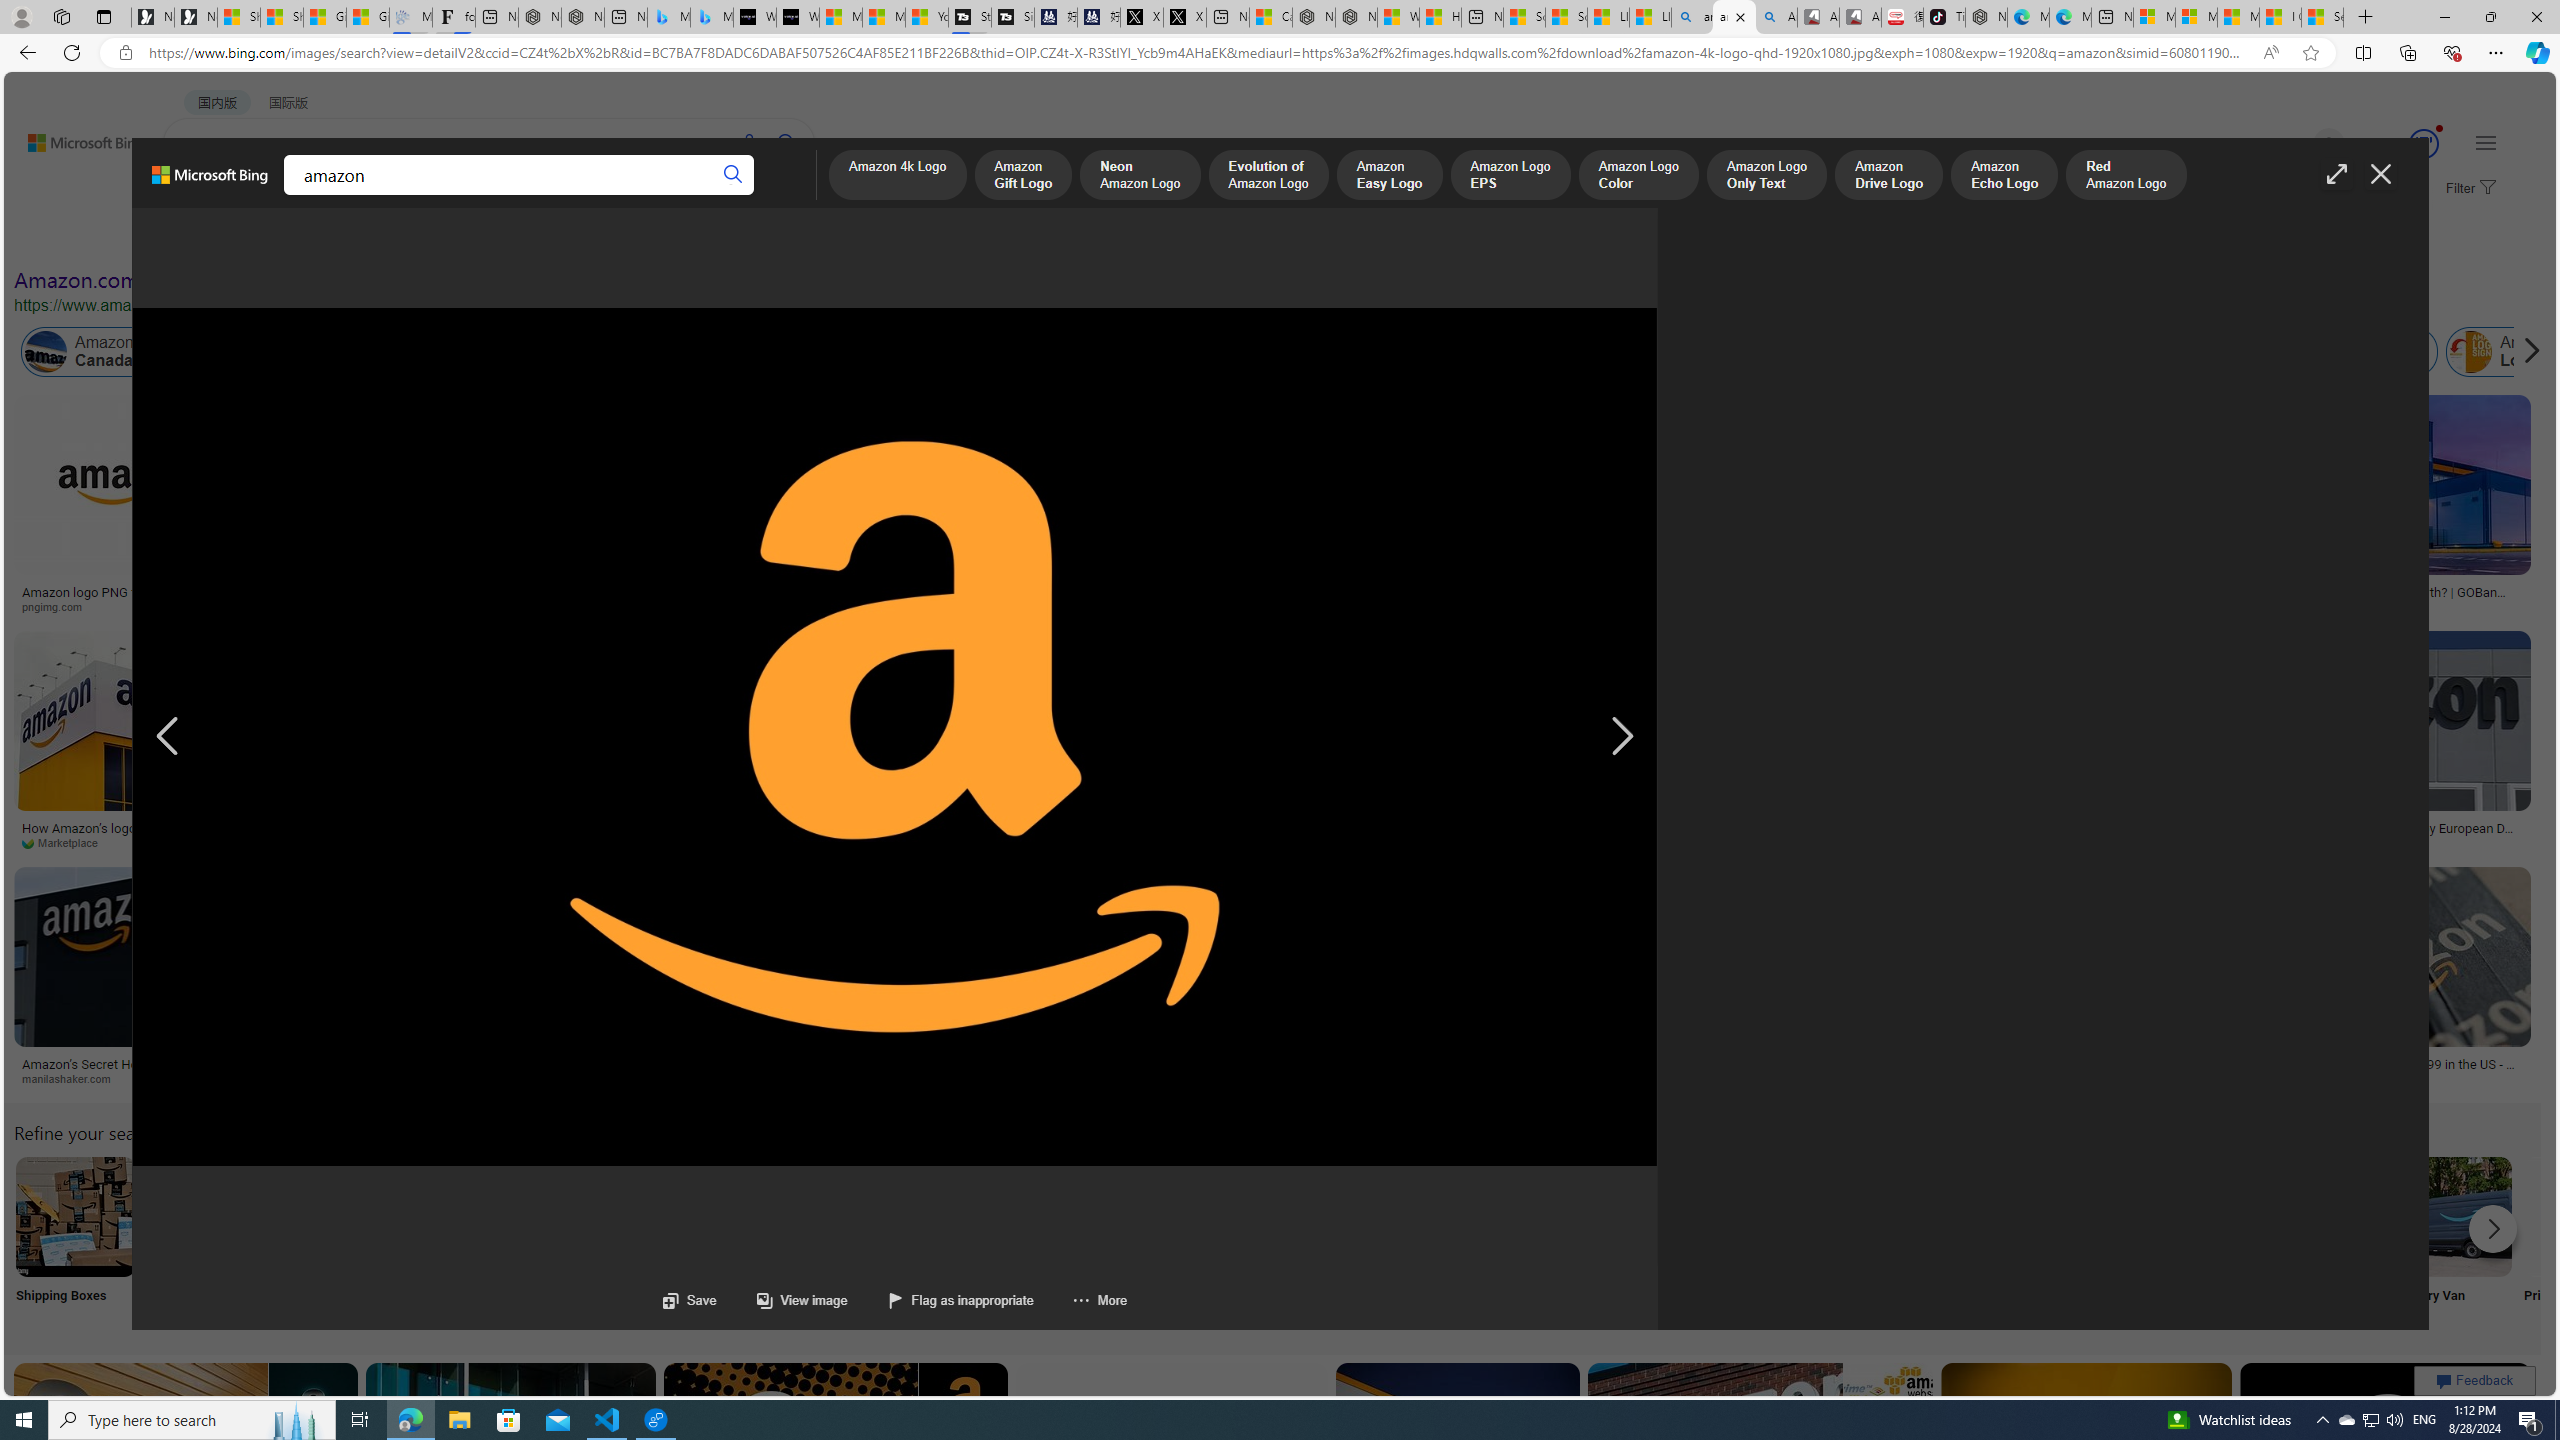 The width and height of the screenshot is (2560, 1440). What do you see at coordinates (68, 842) in the screenshot?
I see `Marketplace` at bounding box center [68, 842].